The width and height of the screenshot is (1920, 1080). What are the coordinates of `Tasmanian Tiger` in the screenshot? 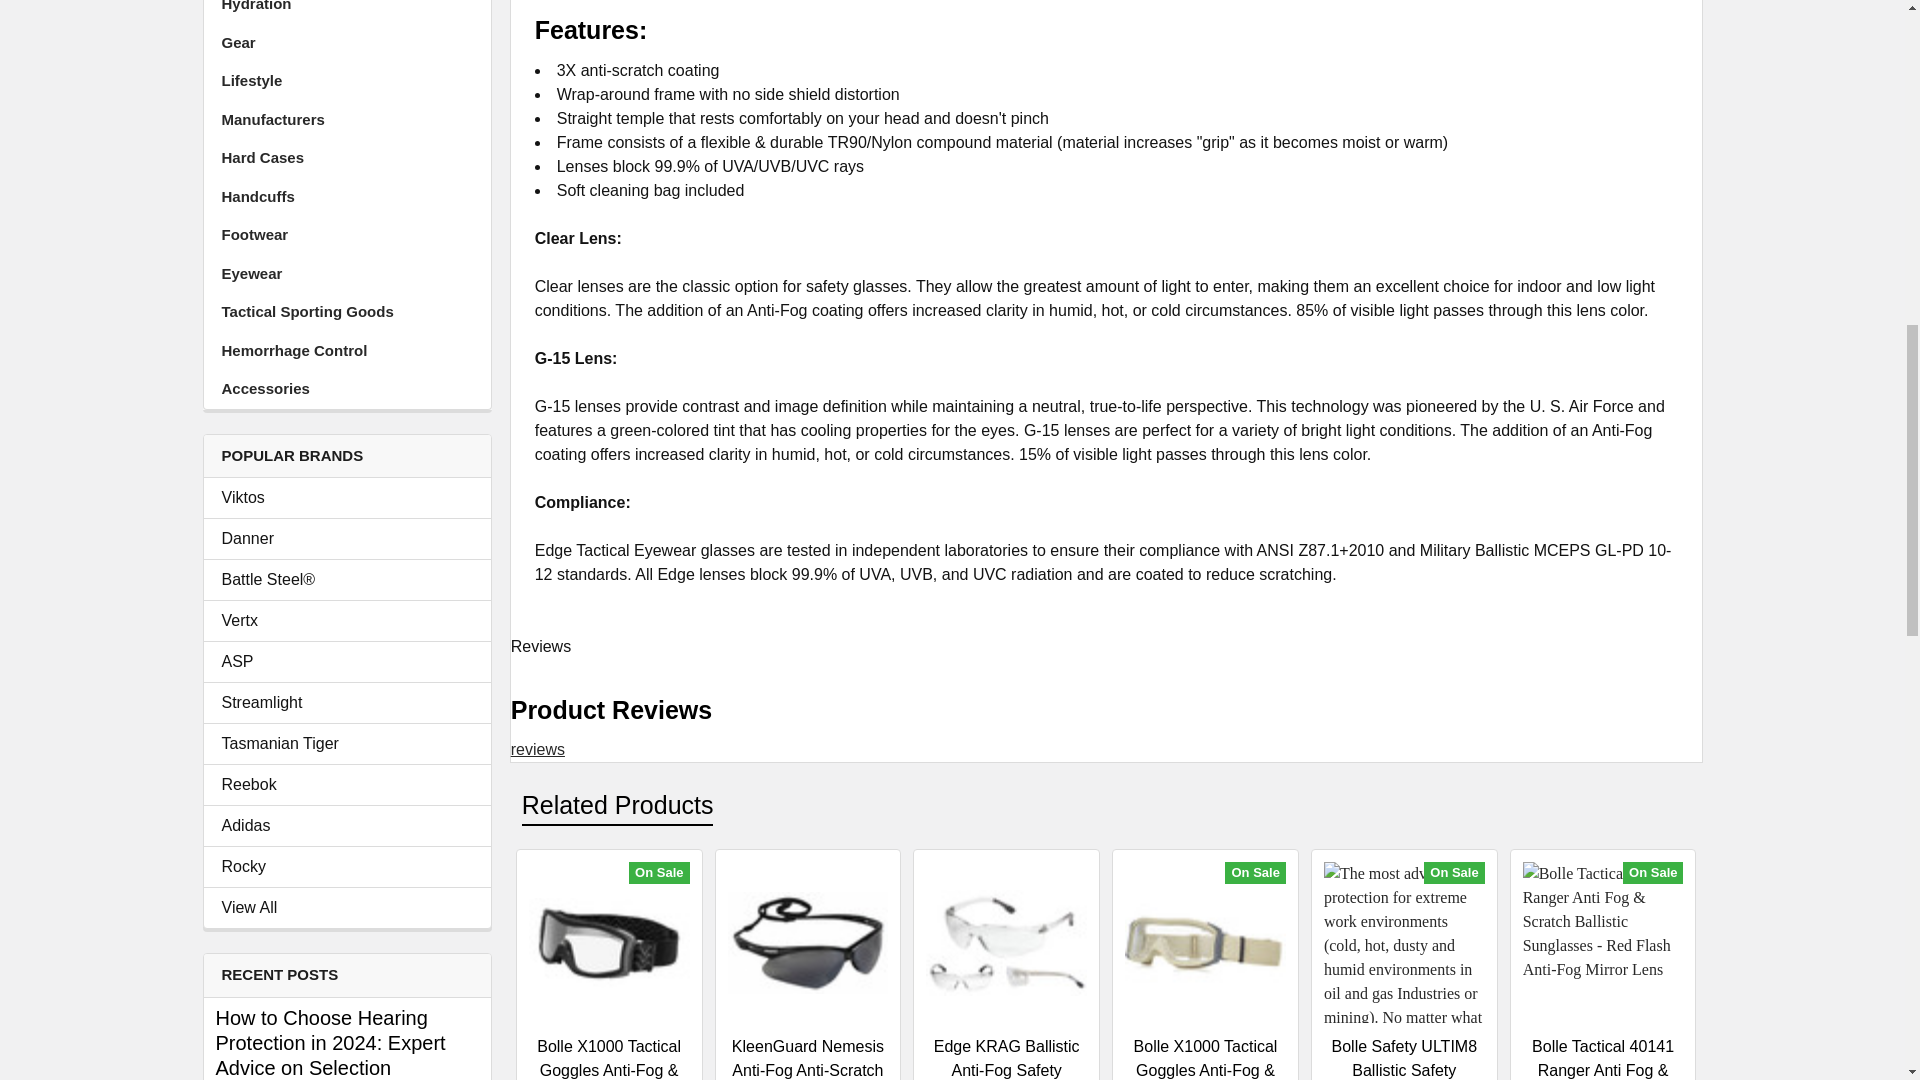 It's located at (347, 744).